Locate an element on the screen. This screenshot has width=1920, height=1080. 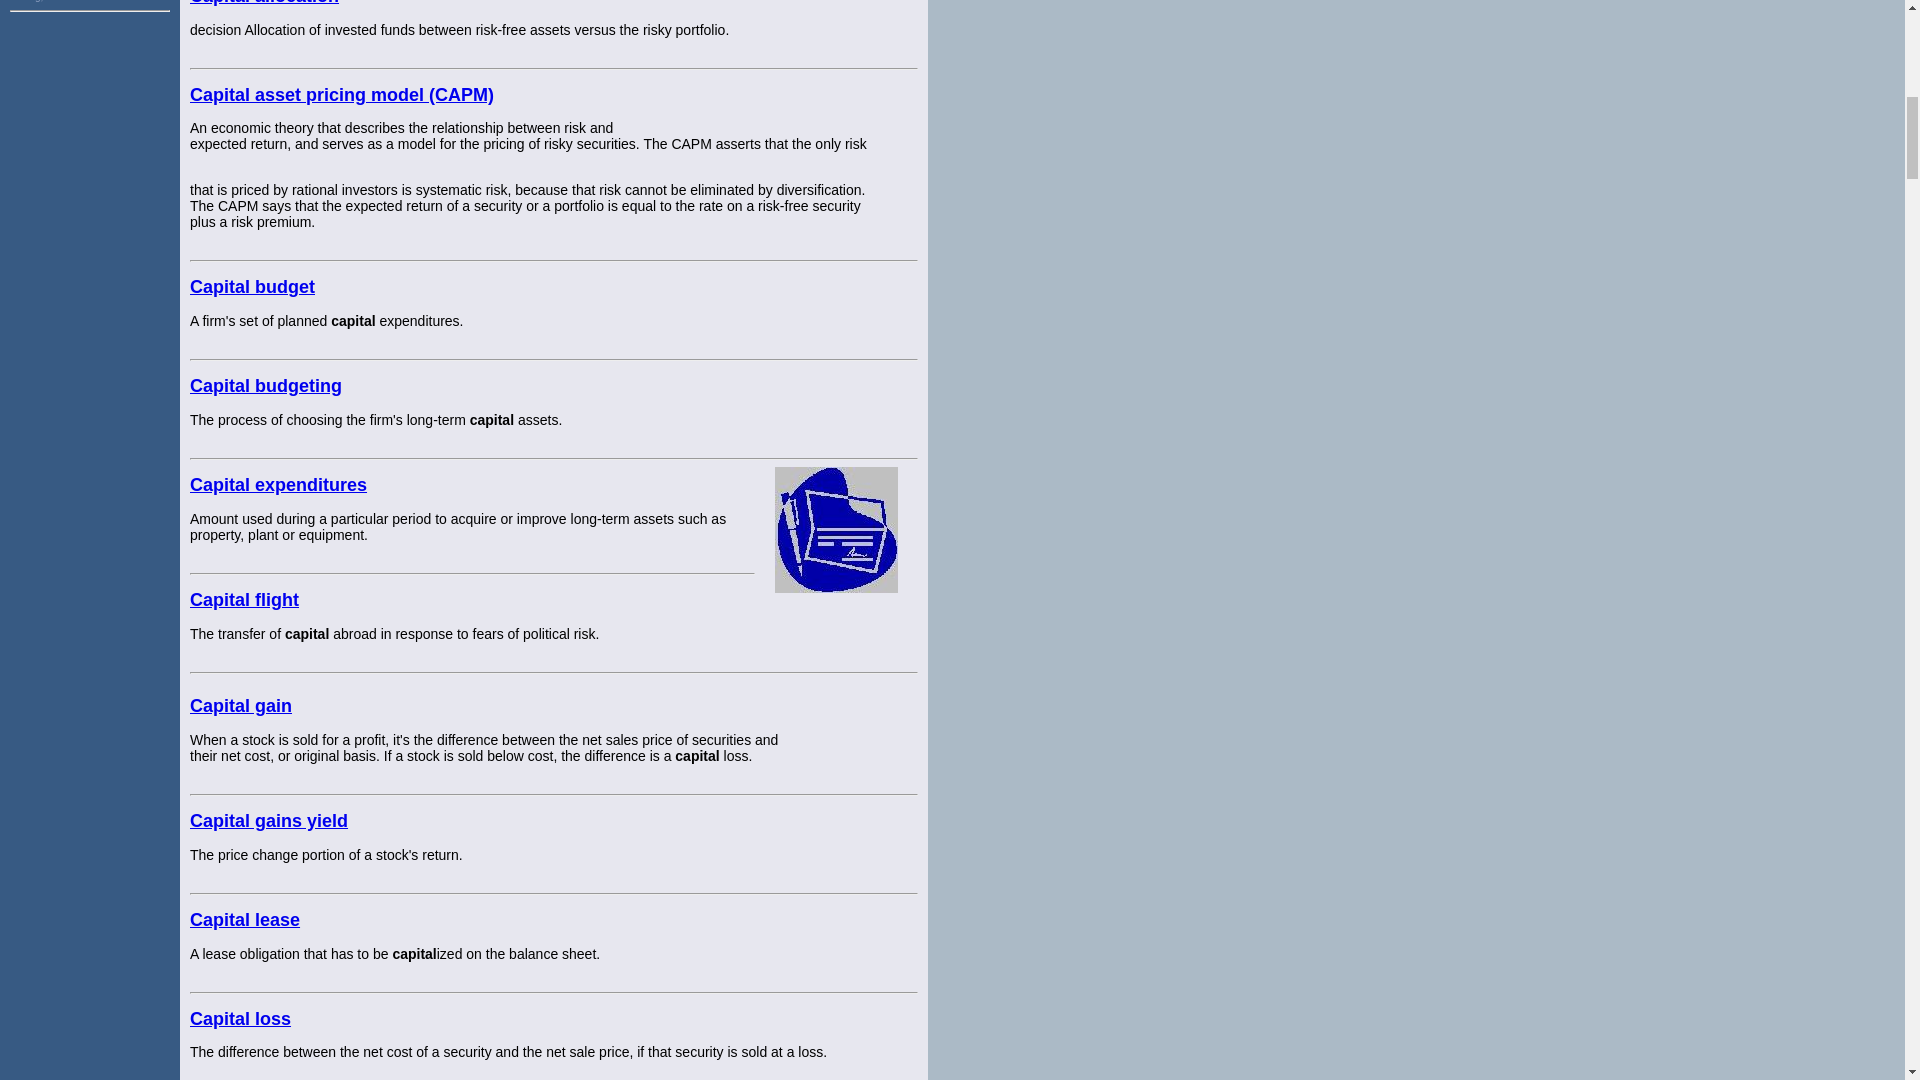
Capital lease is located at coordinates (244, 920).